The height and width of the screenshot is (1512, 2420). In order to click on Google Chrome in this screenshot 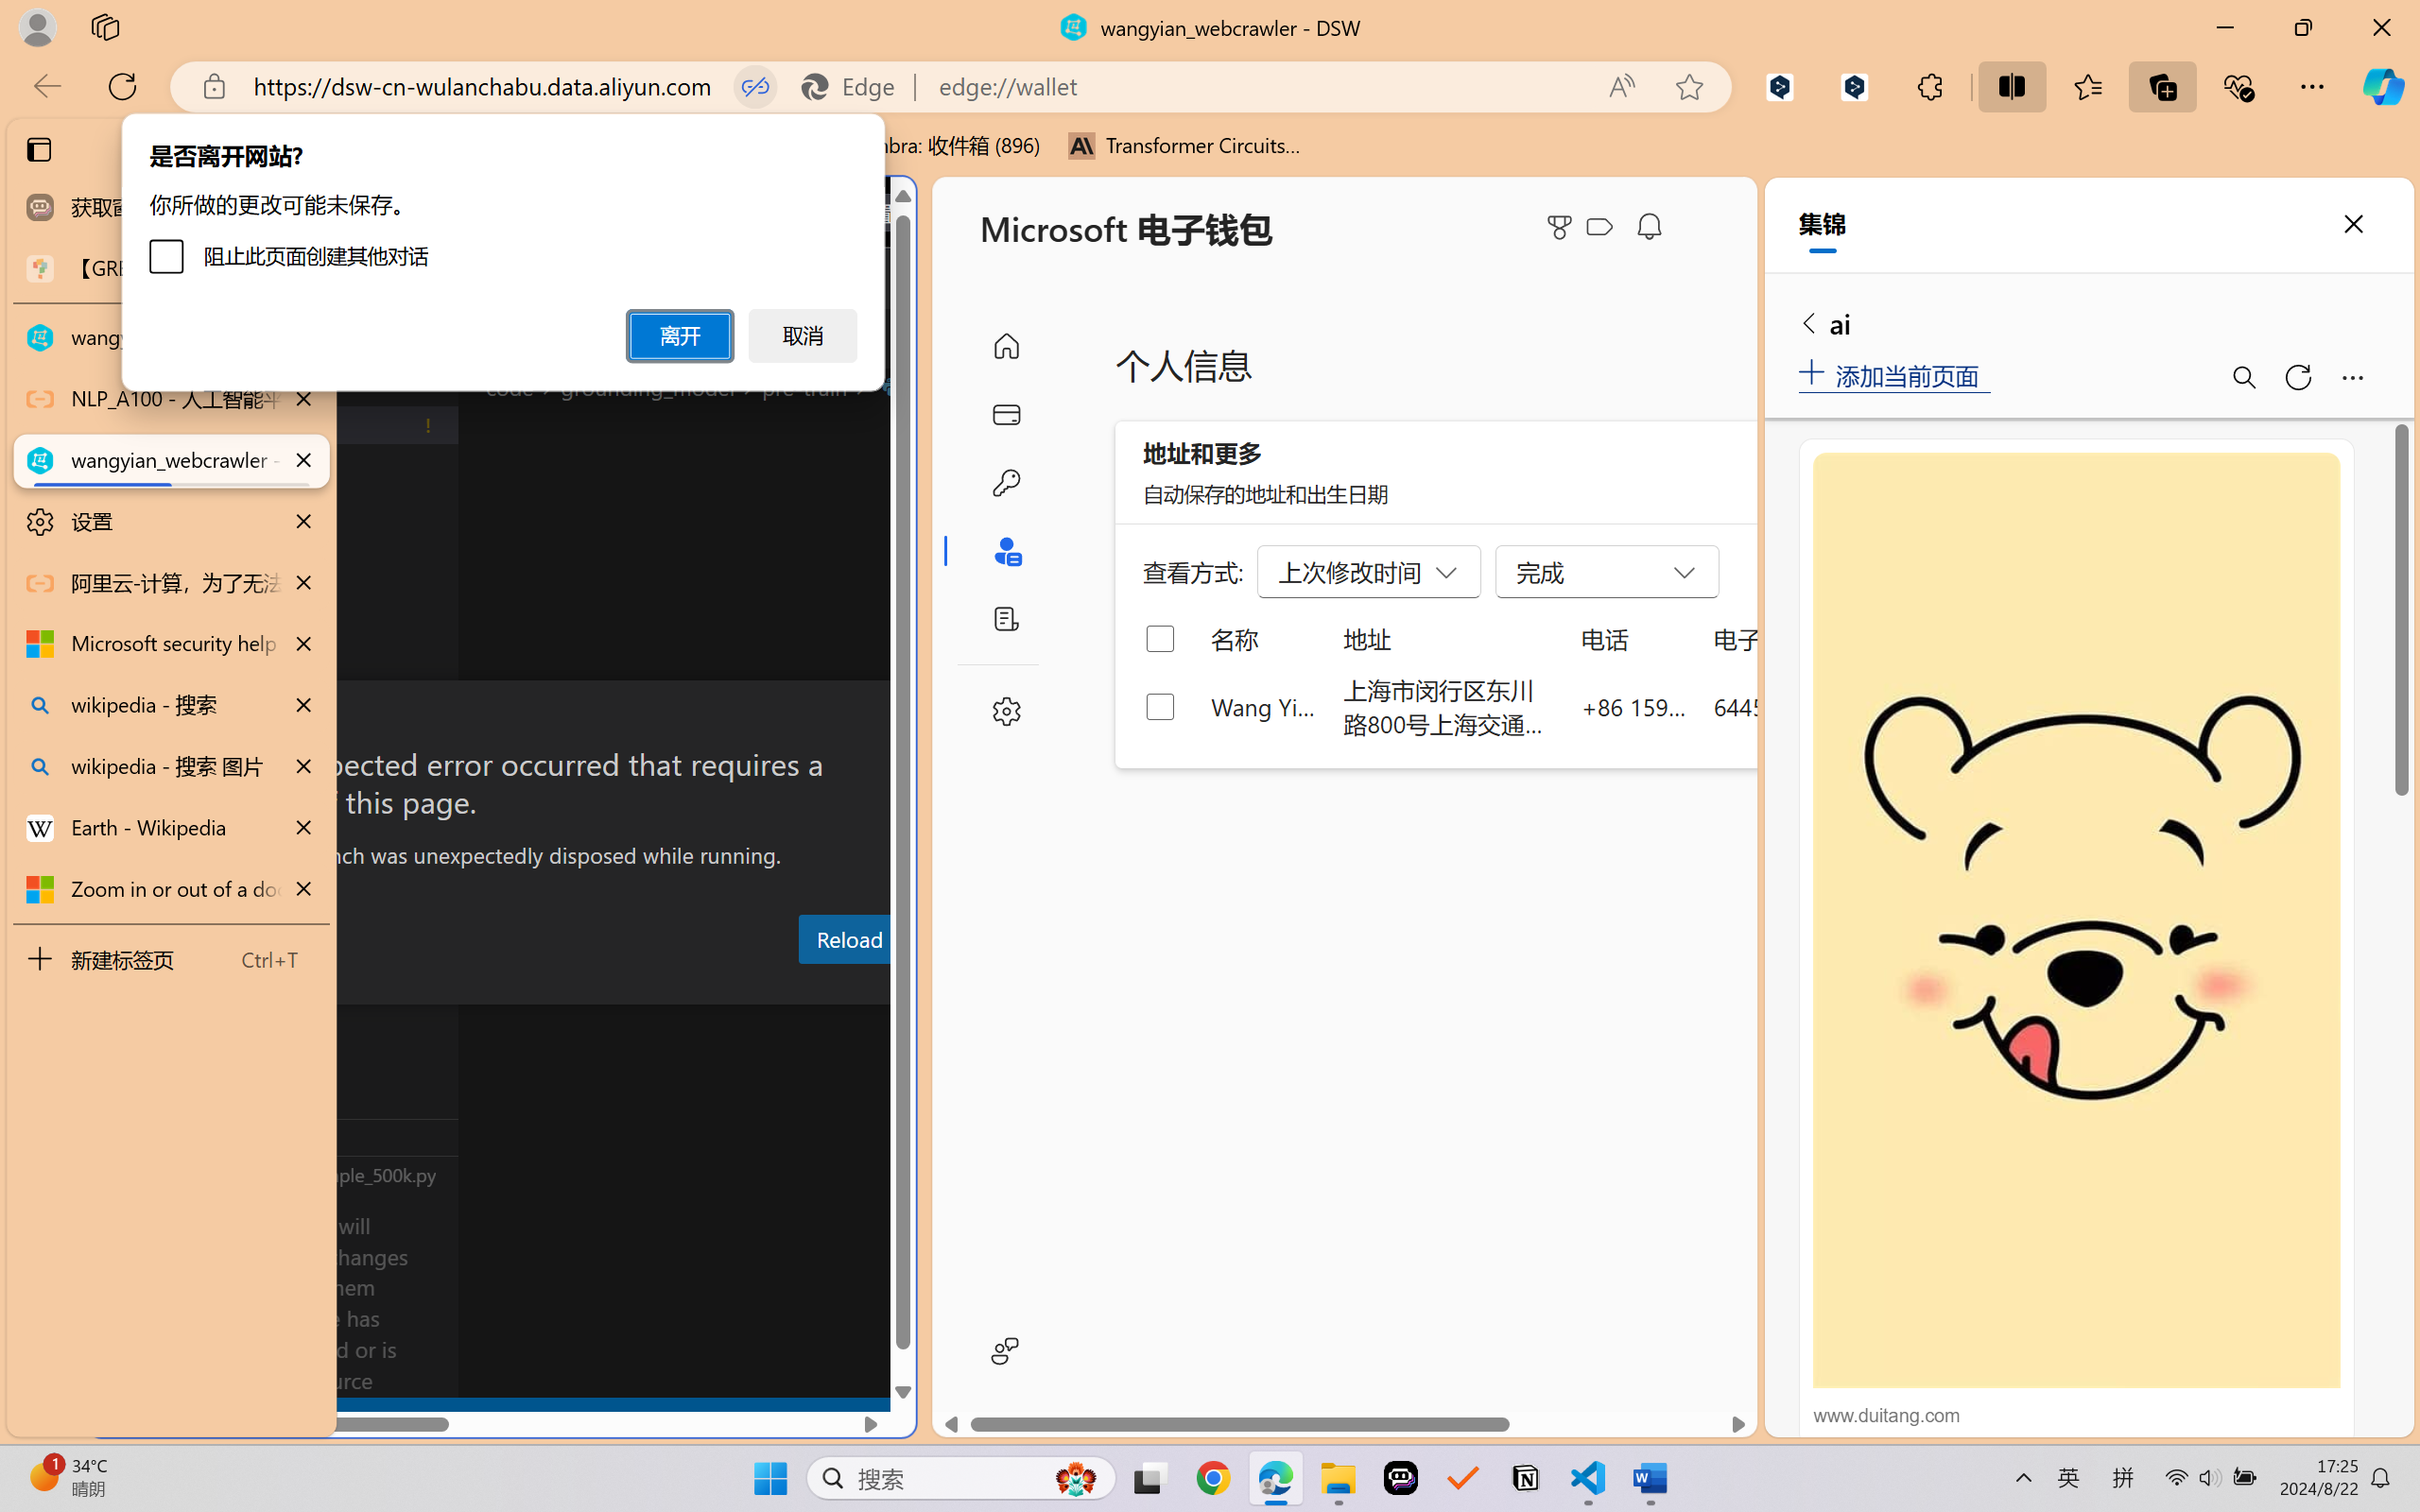, I will do `click(1213, 1478)`.